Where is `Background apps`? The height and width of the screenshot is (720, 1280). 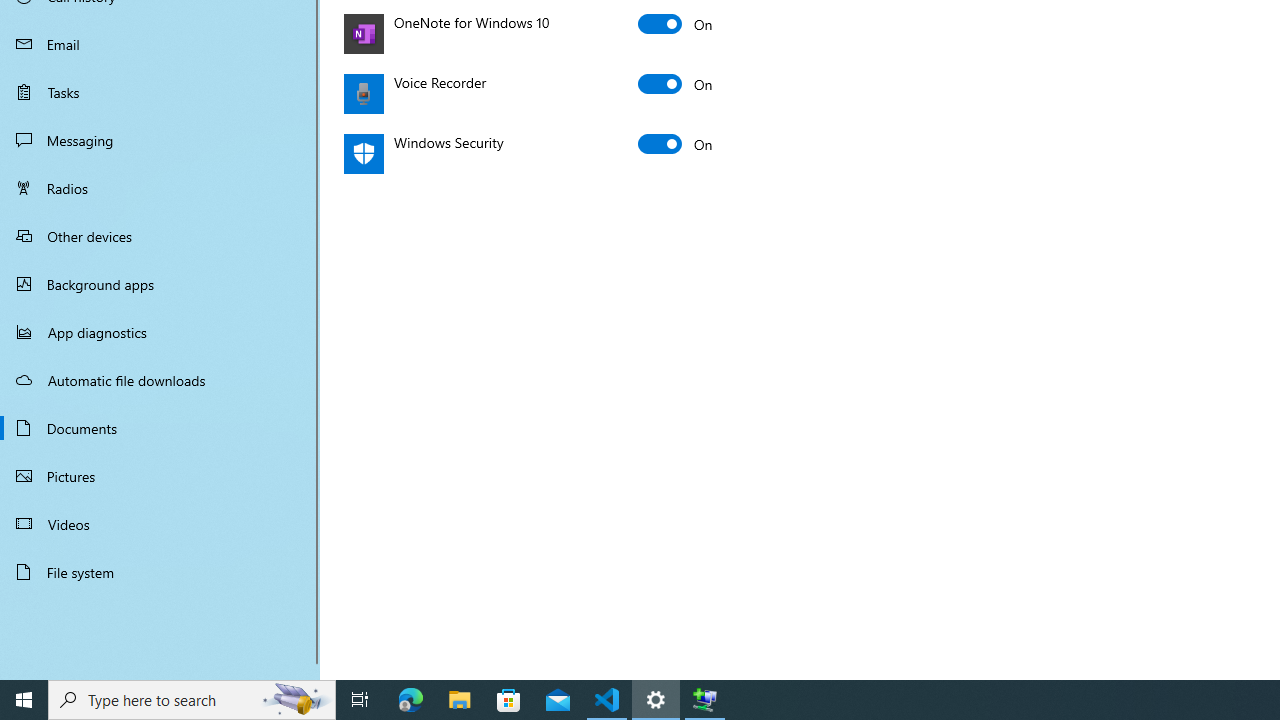
Background apps is located at coordinates (160, 284).